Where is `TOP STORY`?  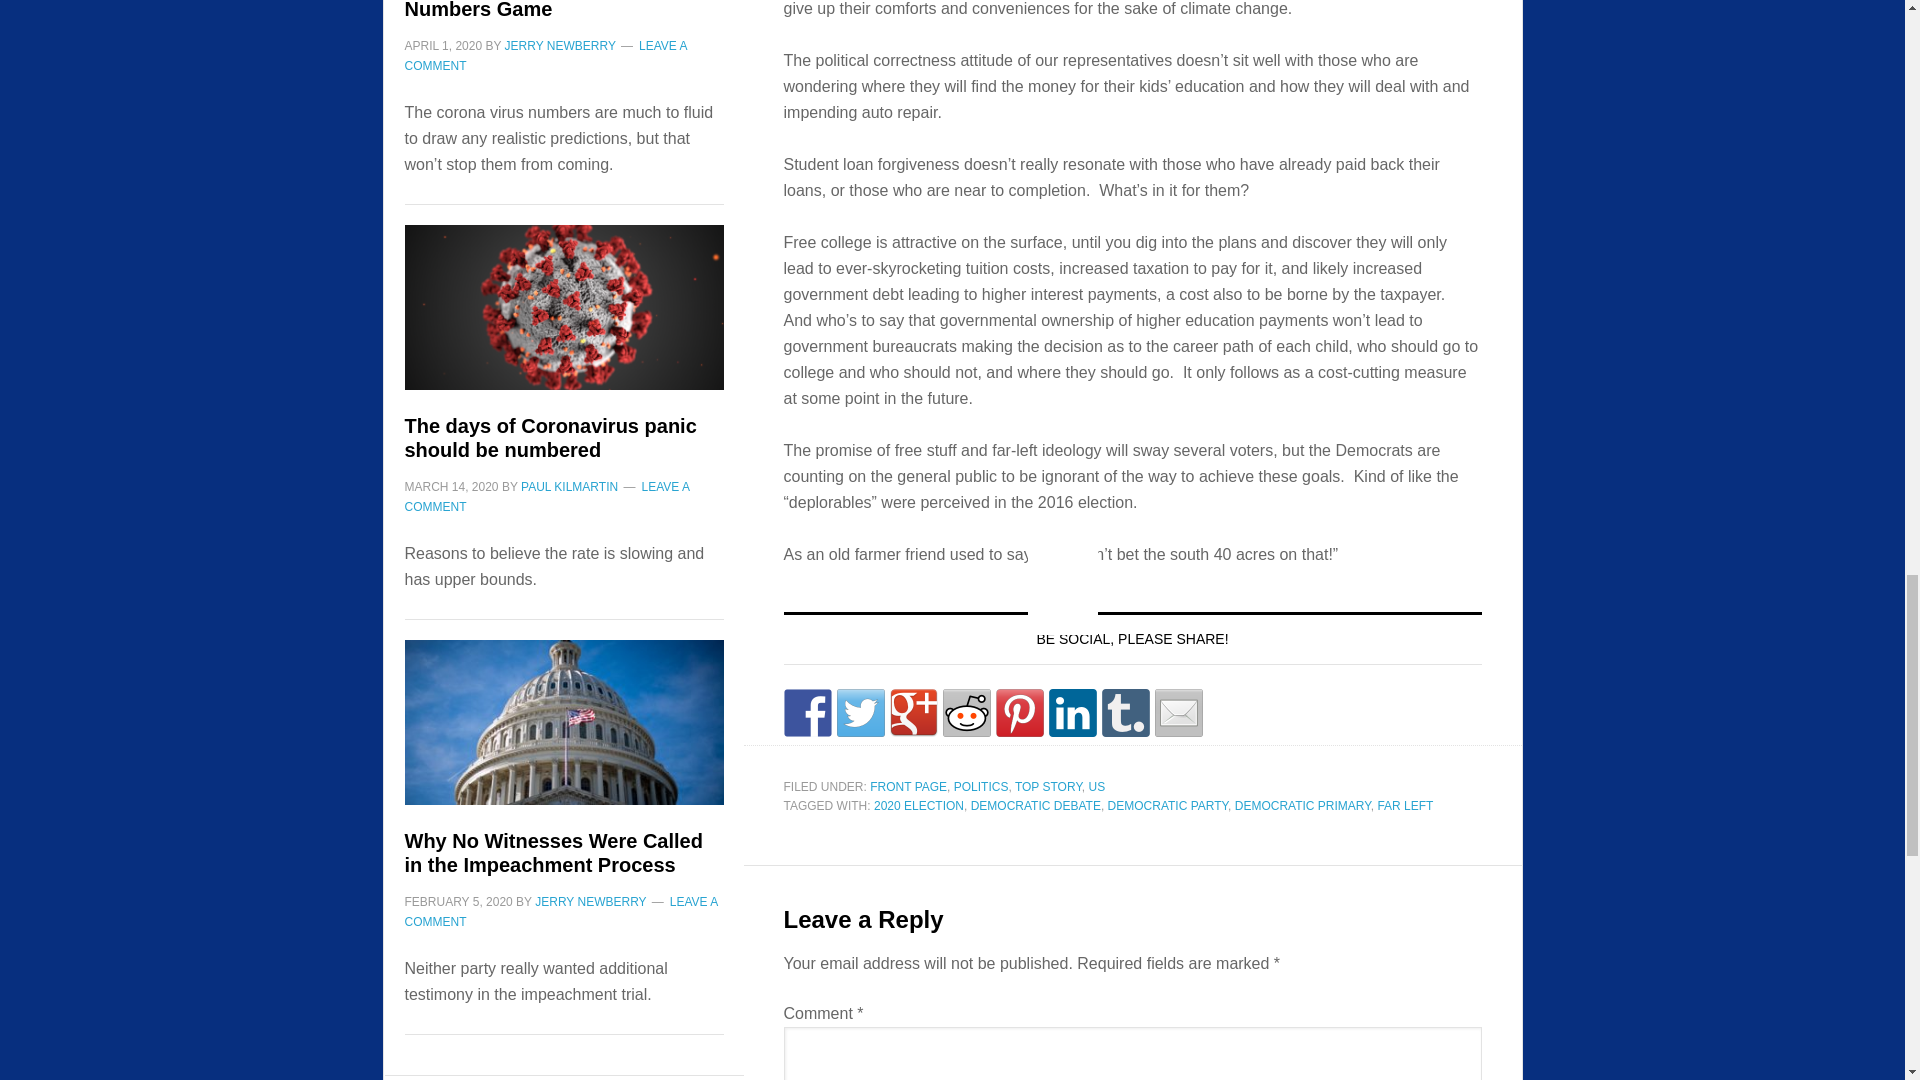
TOP STORY is located at coordinates (1048, 786).